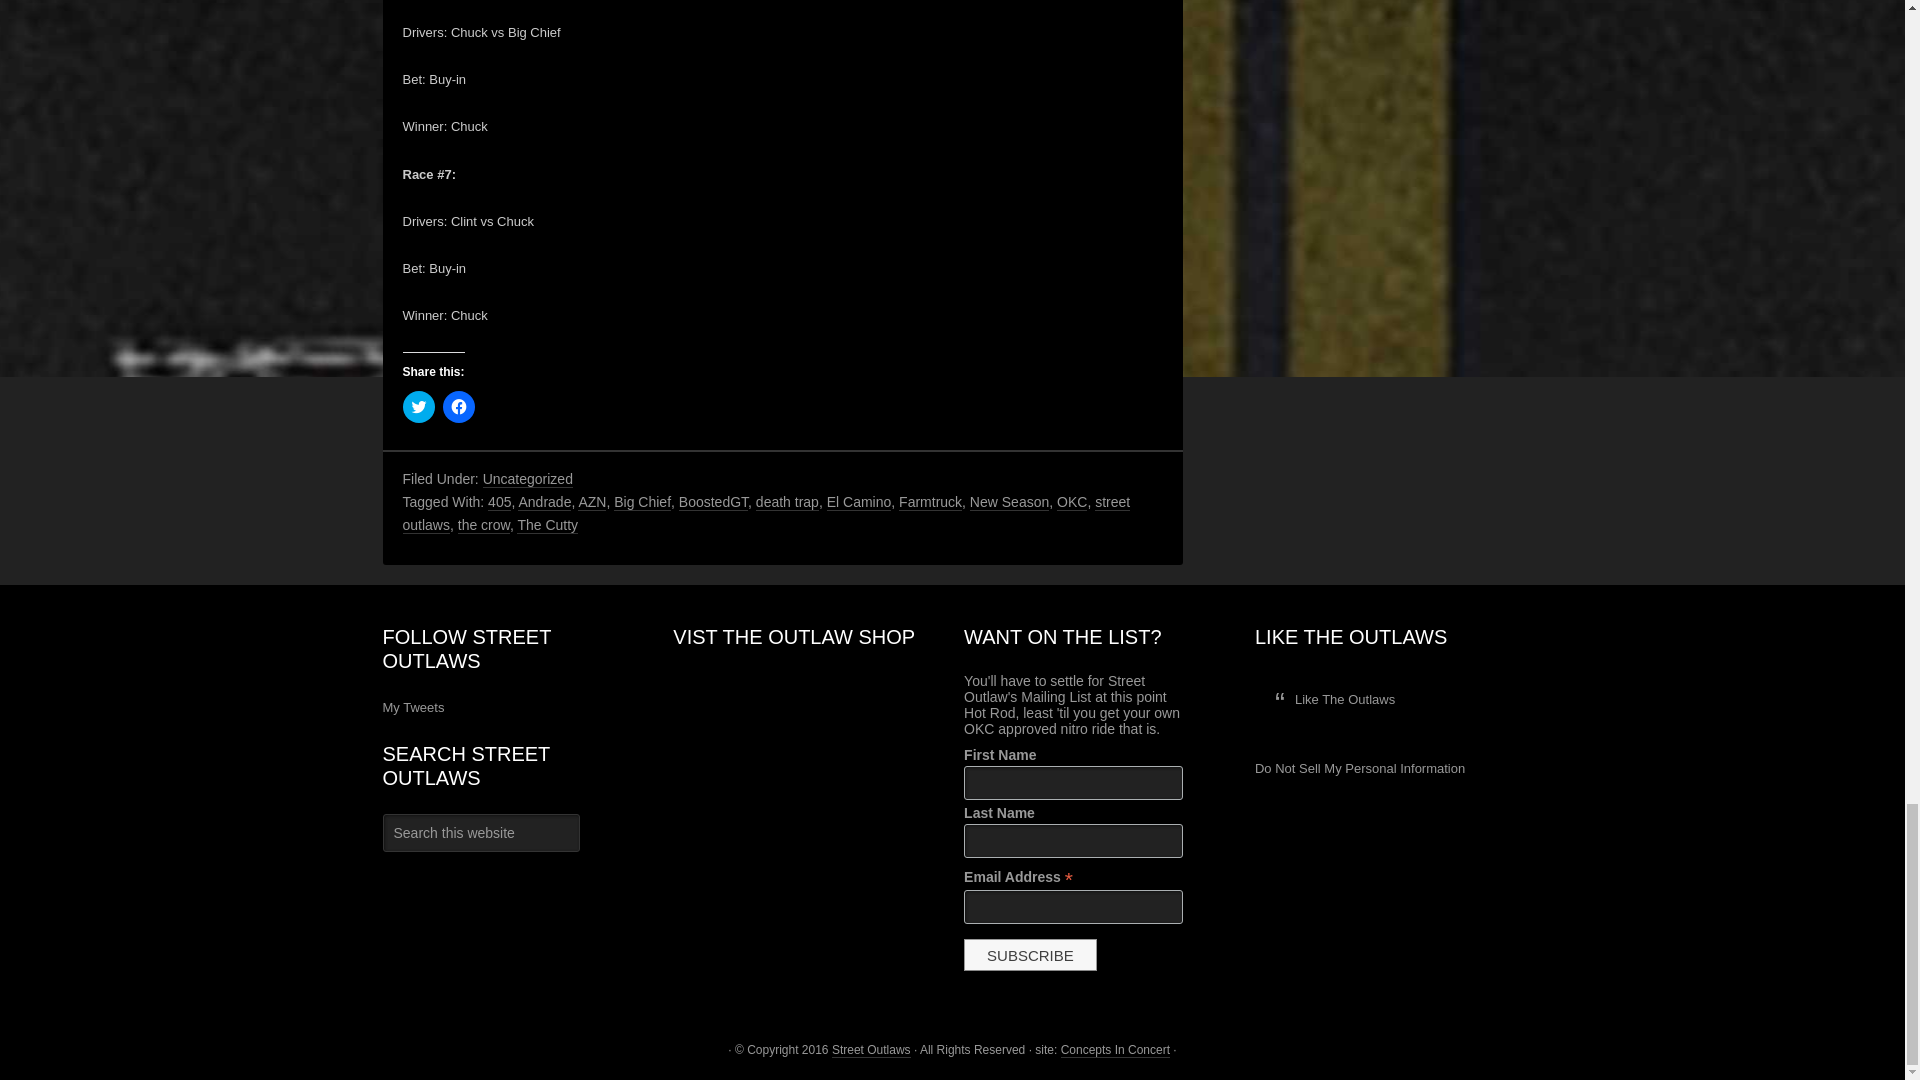 Image resolution: width=1920 pixels, height=1080 pixels. What do you see at coordinates (592, 502) in the screenshot?
I see `AZN` at bounding box center [592, 502].